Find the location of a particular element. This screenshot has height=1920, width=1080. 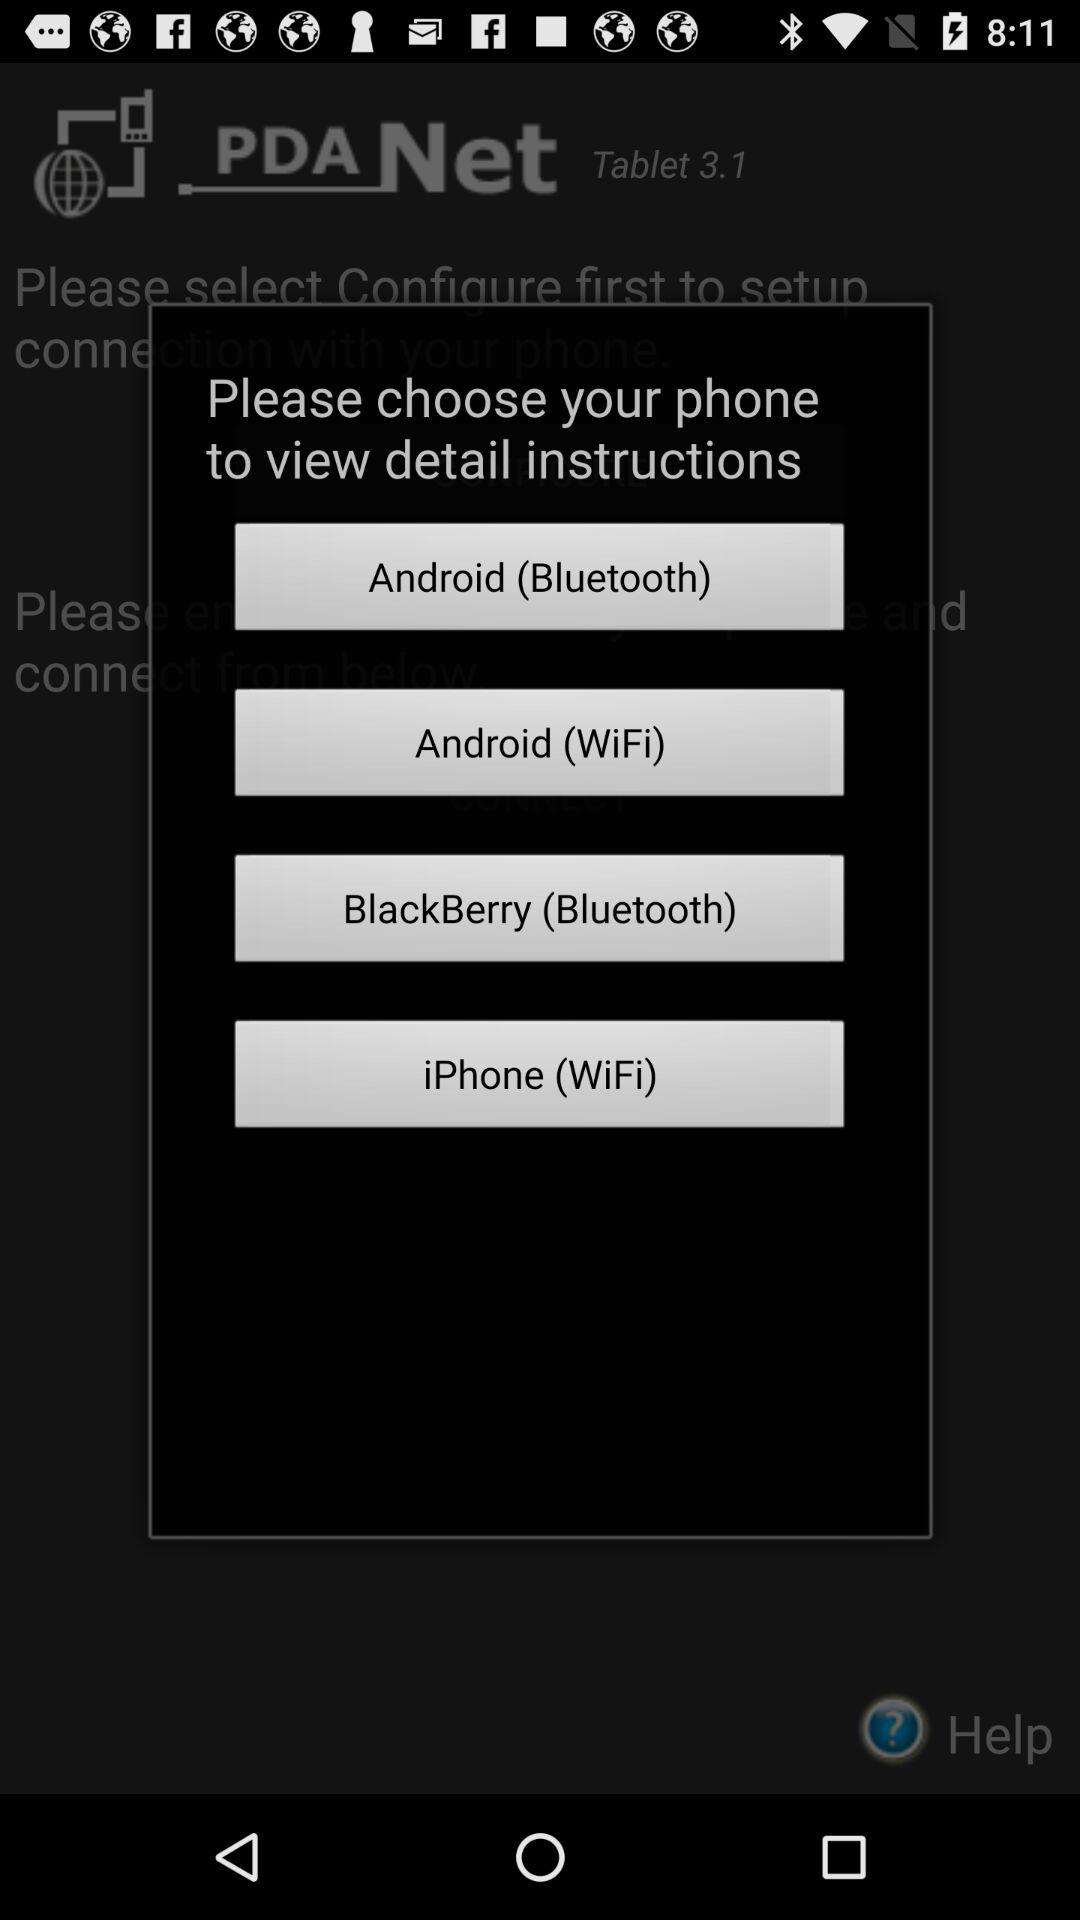

jump until android (wifi) icon is located at coordinates (540, 748).